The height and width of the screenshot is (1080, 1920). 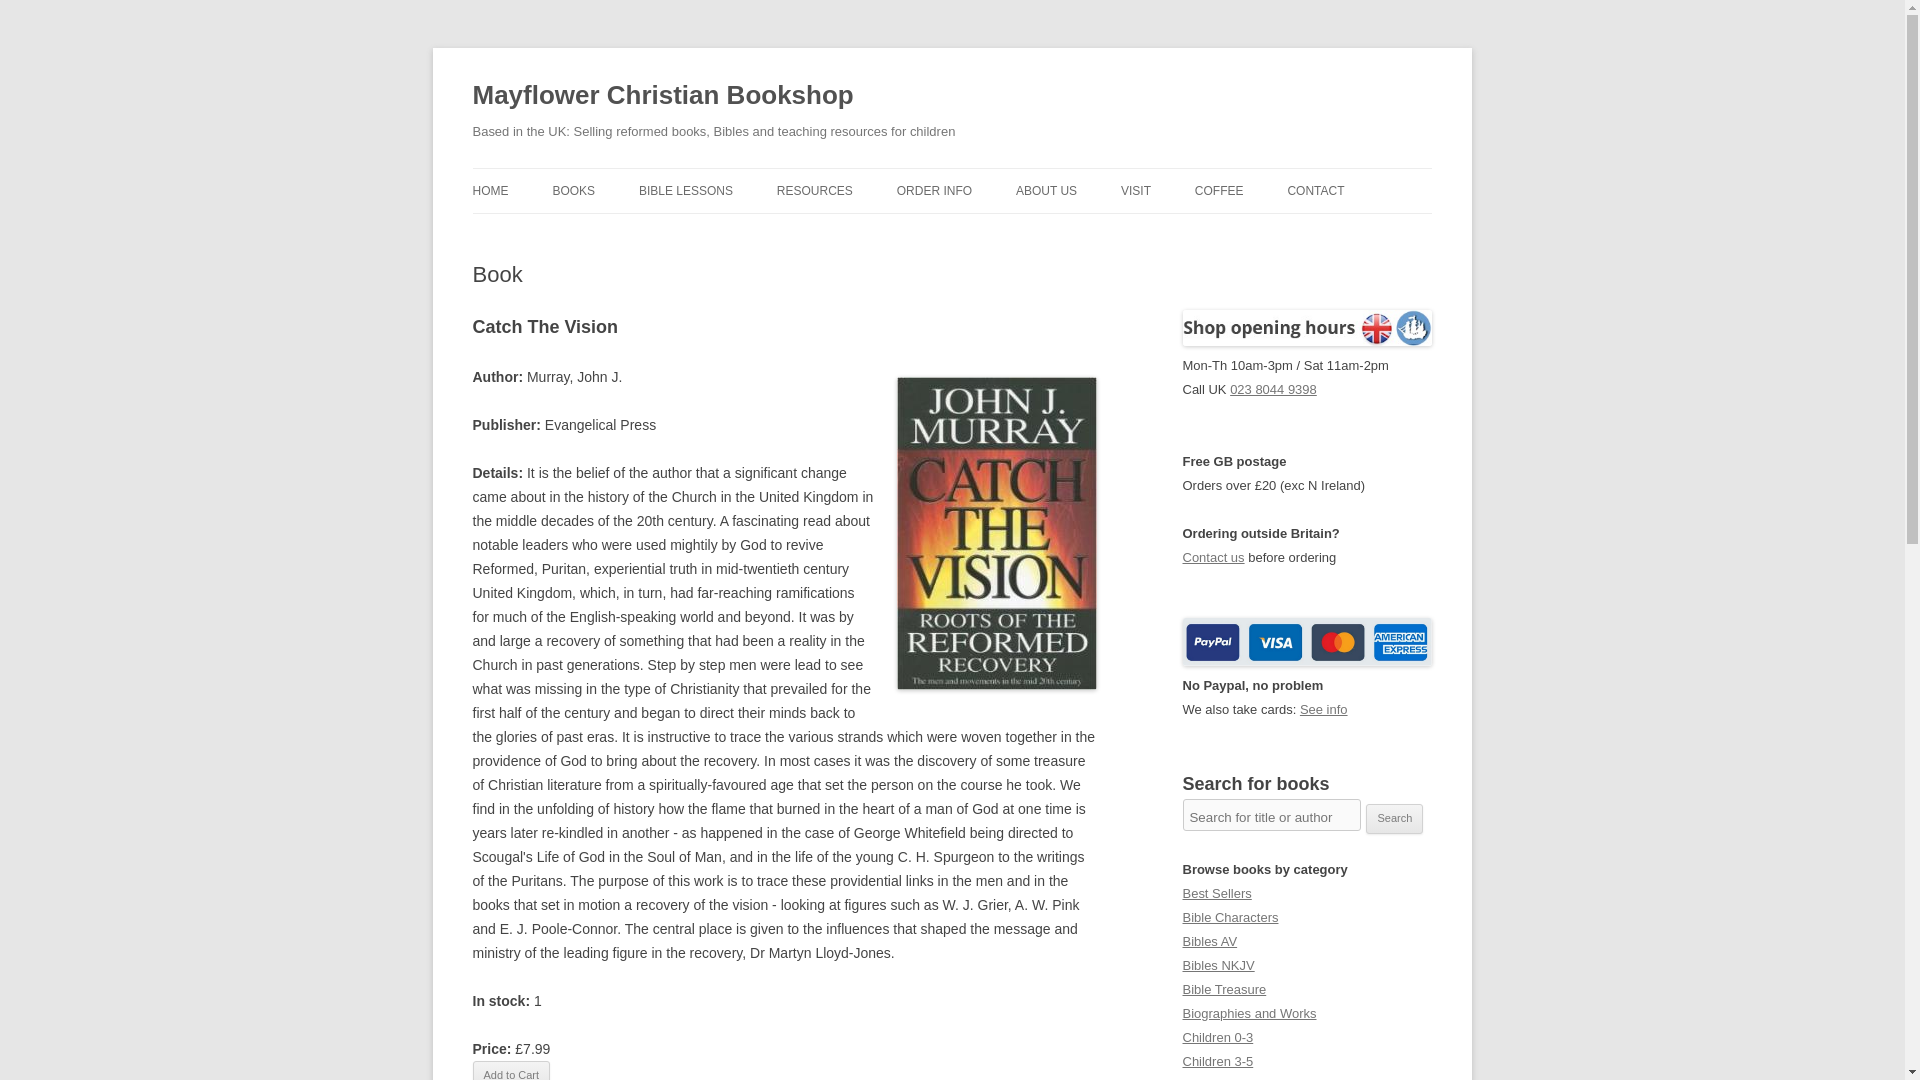 What do you see at coordinates (1315, 190) in the screenshot?
I see `CONTACT` at bounding box center [1315, 190].